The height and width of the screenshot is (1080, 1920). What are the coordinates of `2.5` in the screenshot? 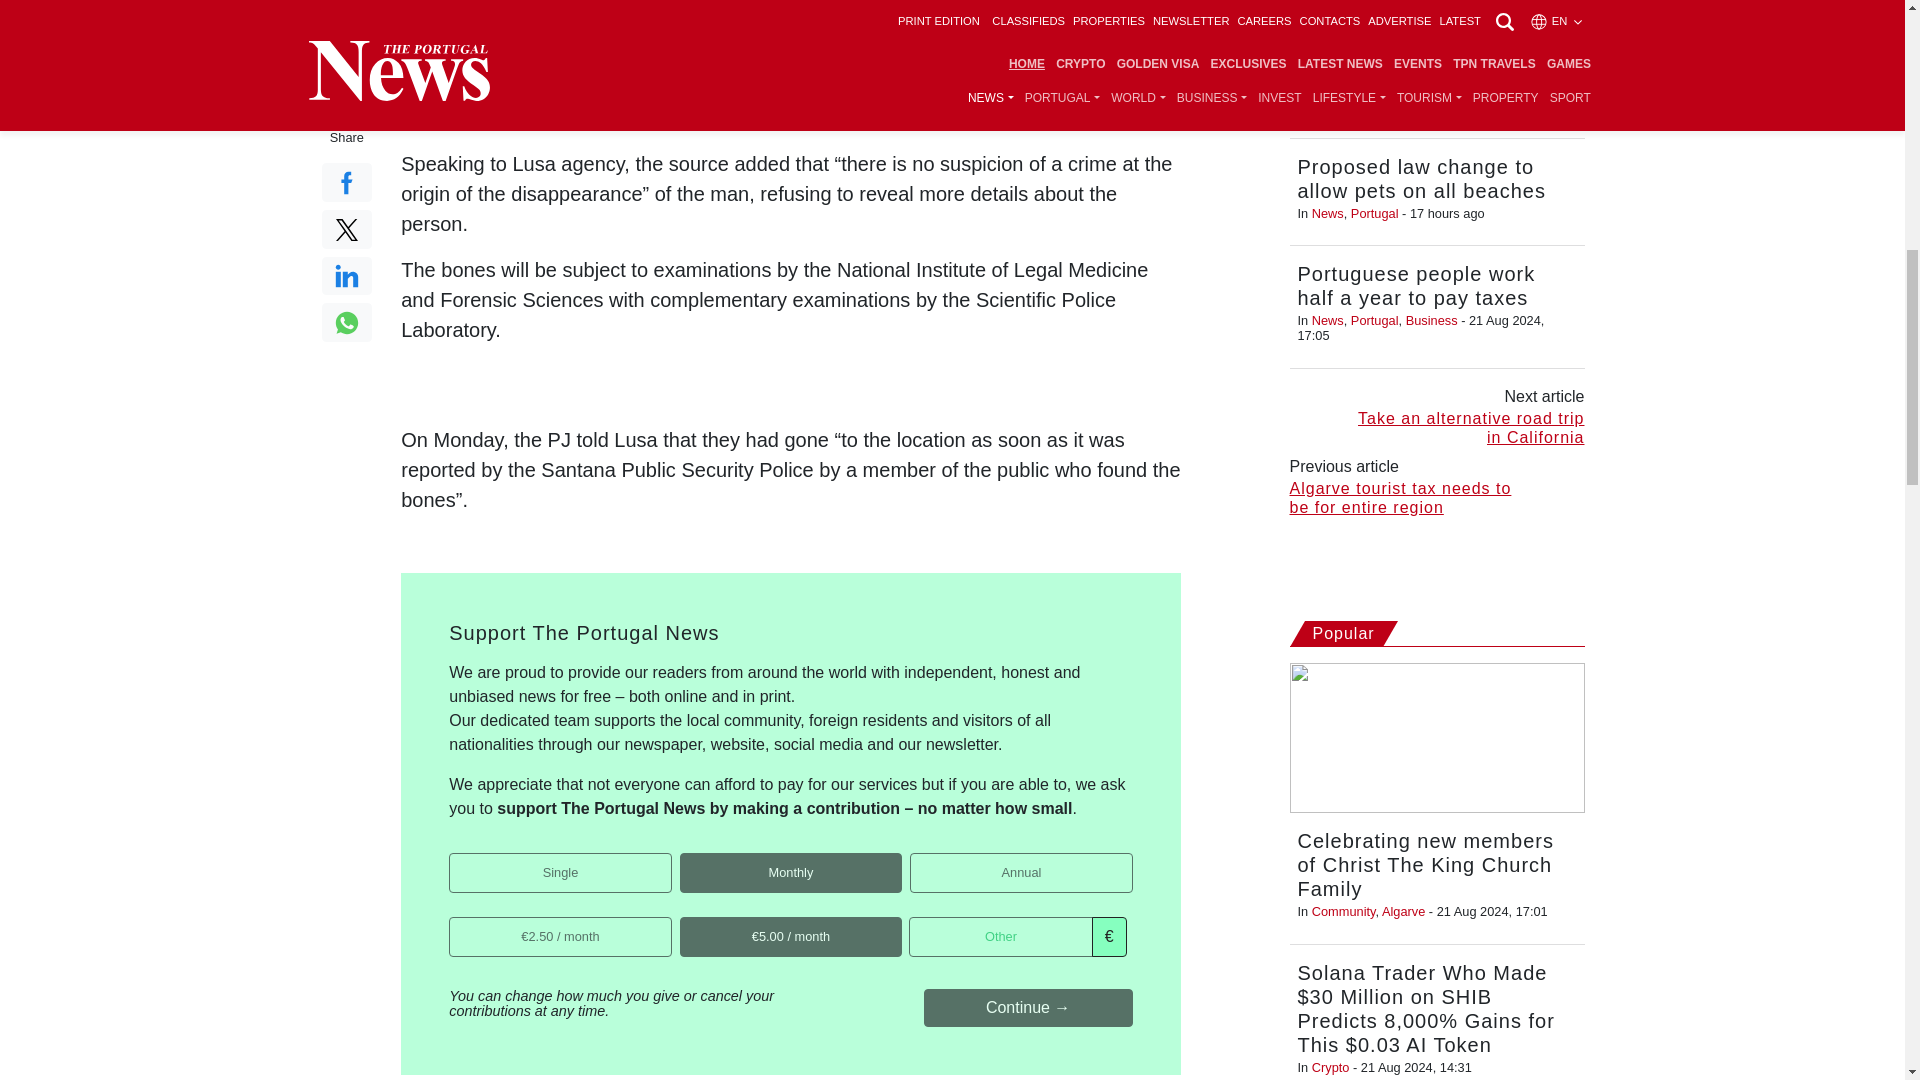 It's located at (456, 922).